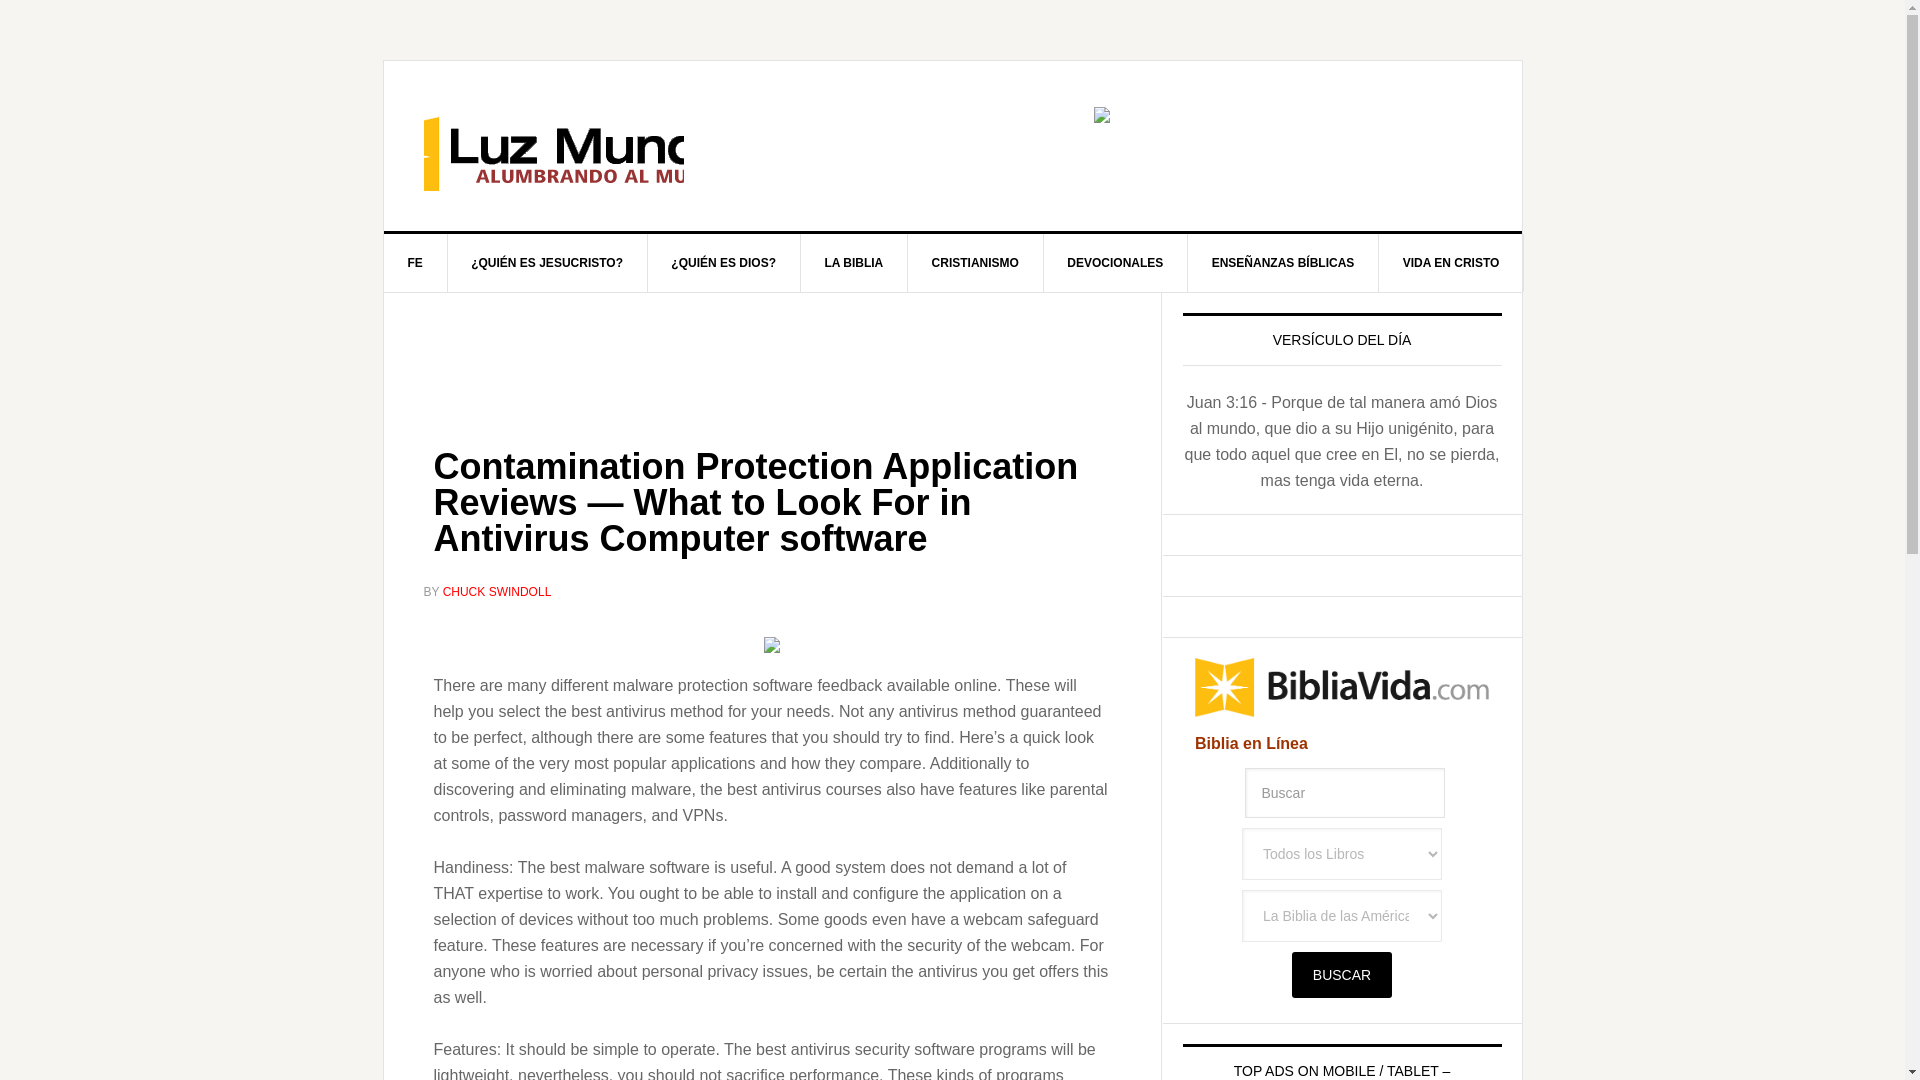  Describe the element at coordinates (1344, 792) in the screenshot. I see `Buscar` at that location.